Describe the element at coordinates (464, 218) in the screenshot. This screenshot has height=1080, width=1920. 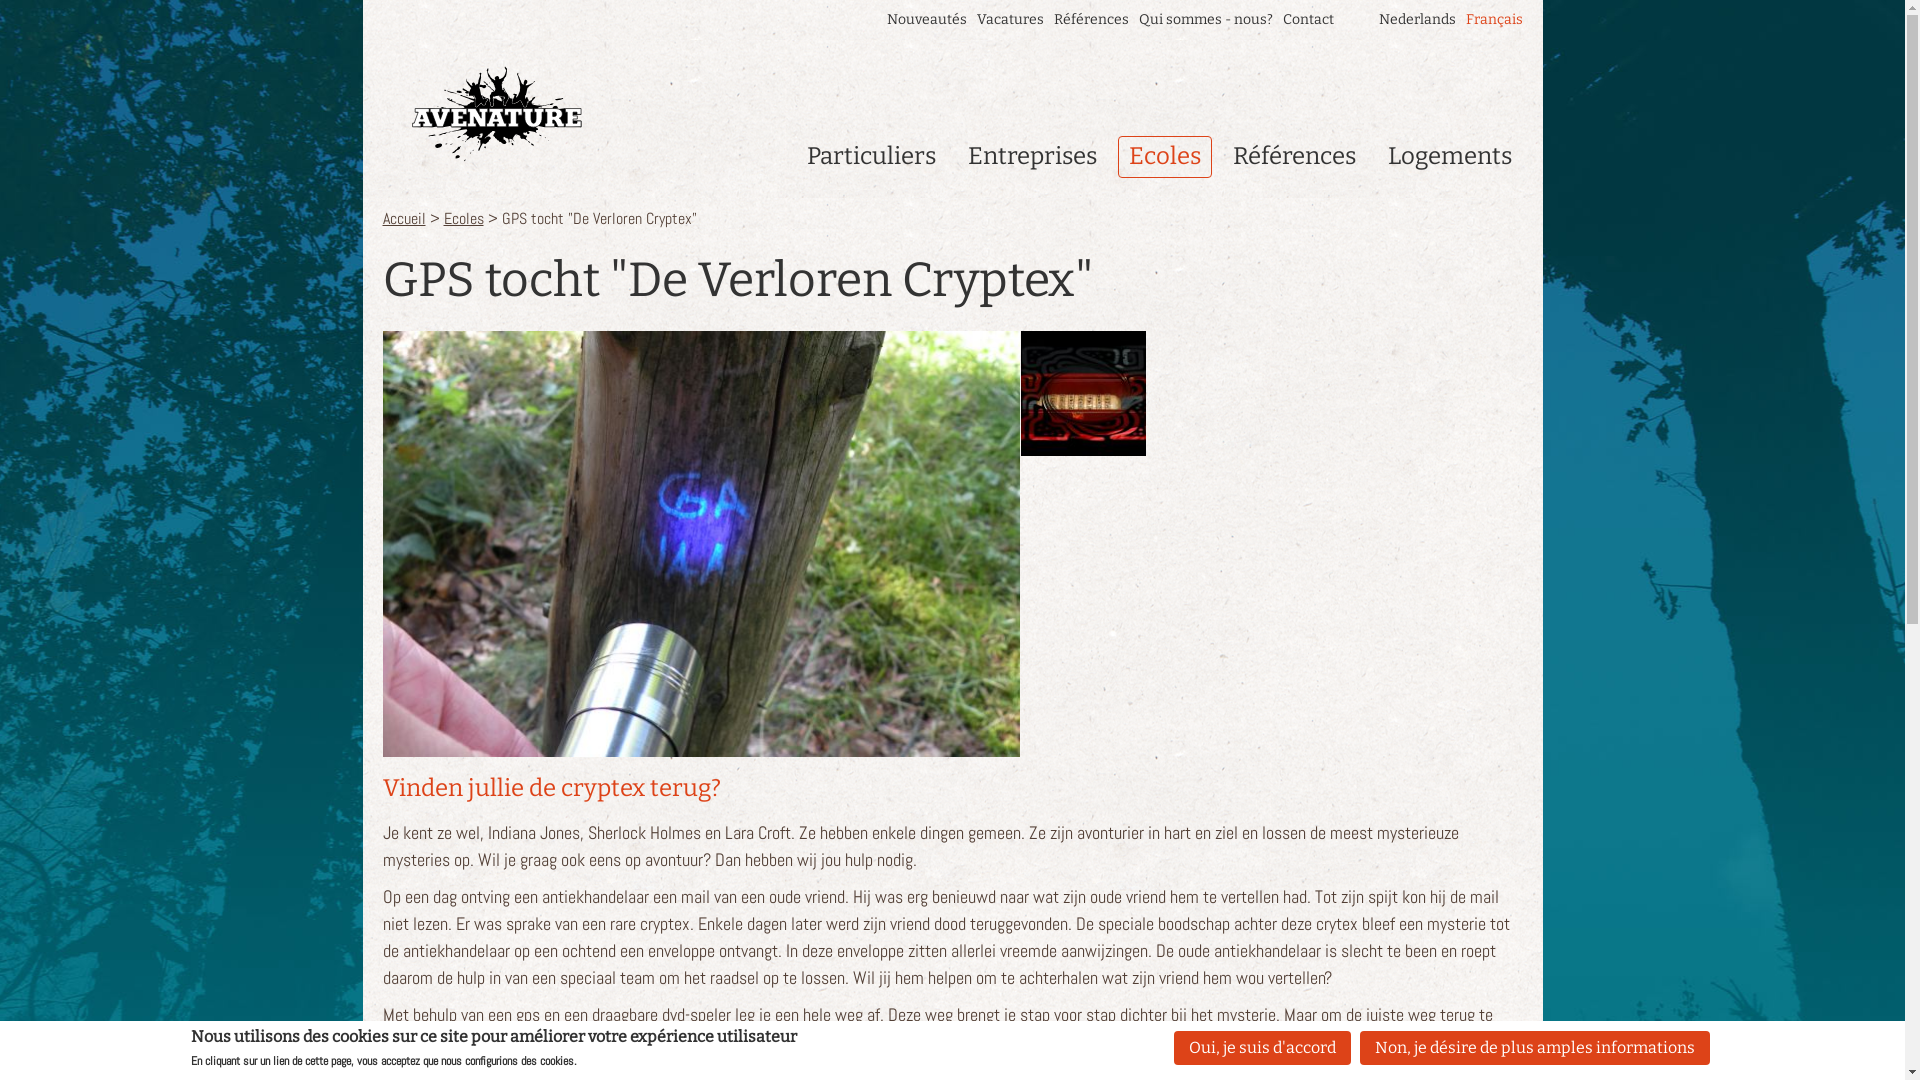
I see `Ecoles` at that location.